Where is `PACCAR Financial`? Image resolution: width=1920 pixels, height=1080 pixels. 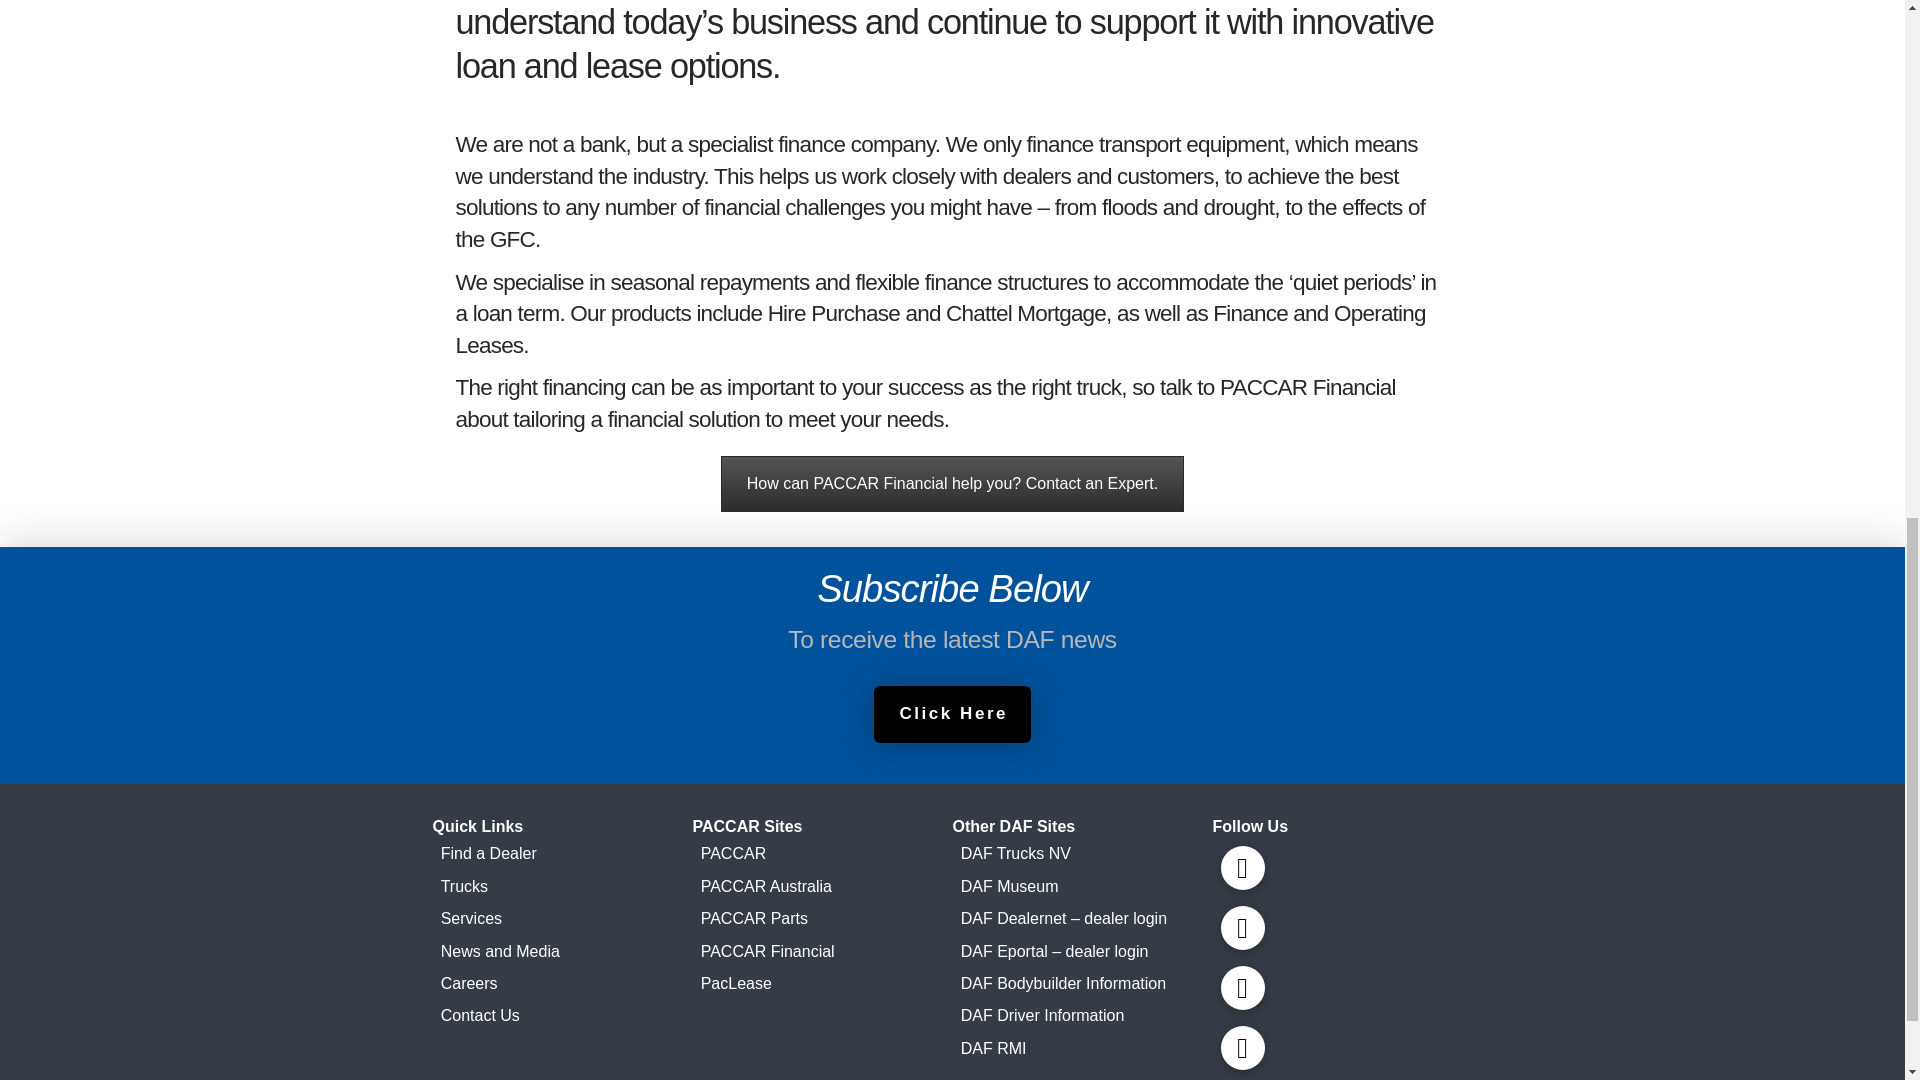
PACCAR Financial is located at coordinates (822, 950).